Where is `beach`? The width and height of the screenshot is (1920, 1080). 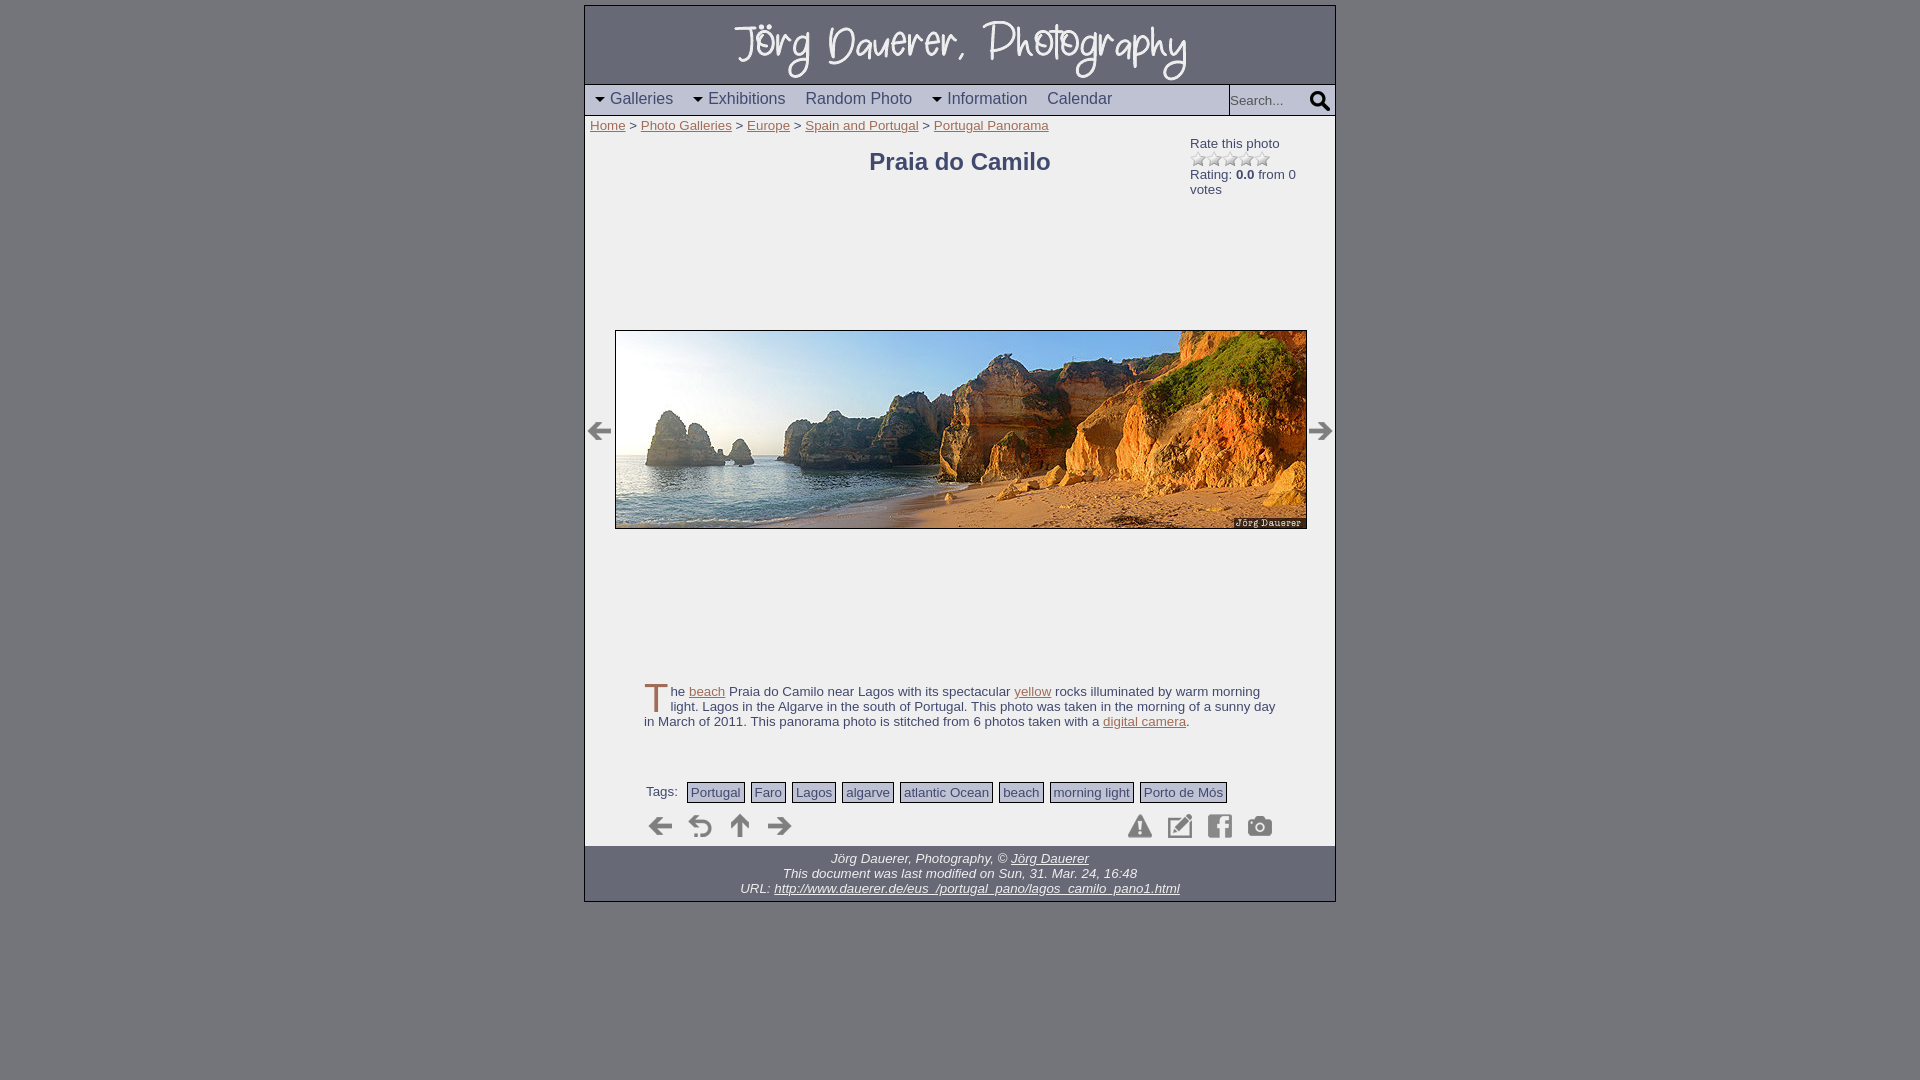
beach is located at coordinates (707, 690).